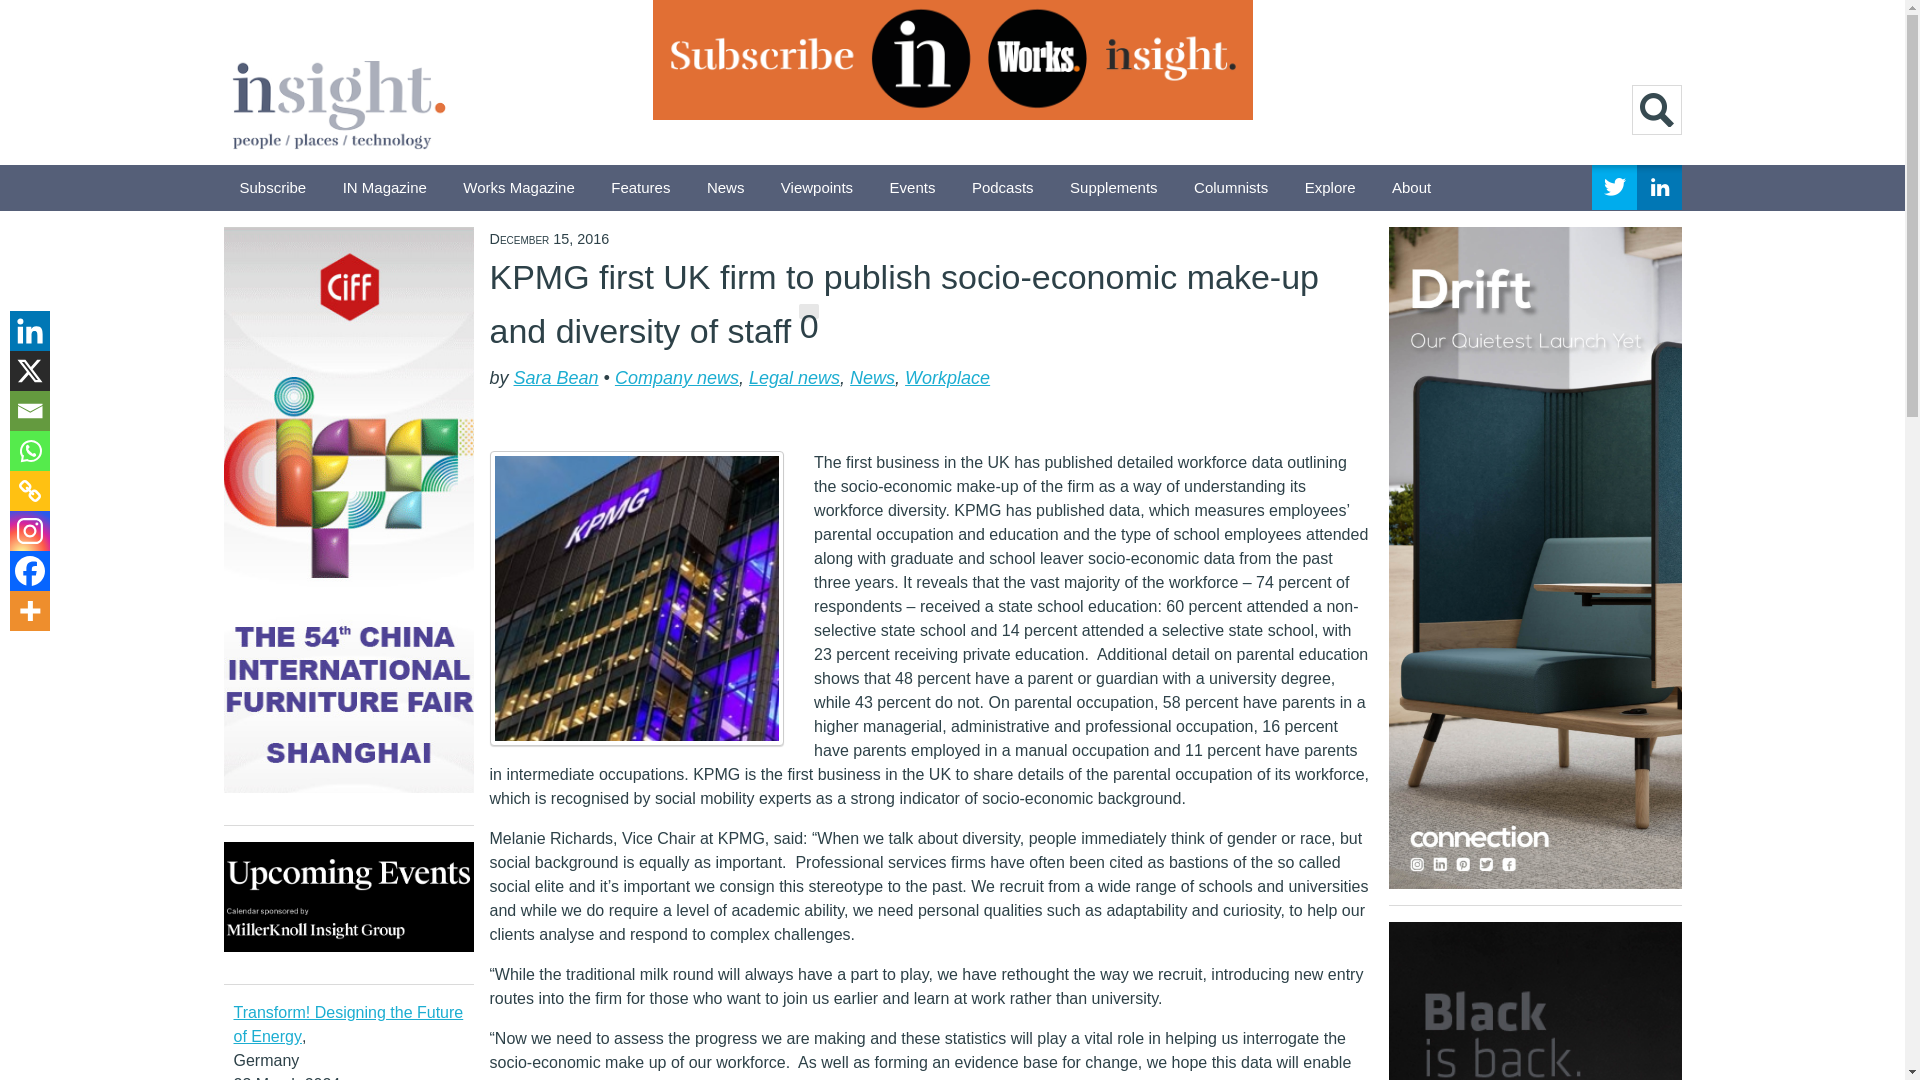 The height and width of the screenshot is (1080, 1920). What do you see at coordinates (726, 188) in the screenshot?
I see `News` at bounding box center [726, 188].